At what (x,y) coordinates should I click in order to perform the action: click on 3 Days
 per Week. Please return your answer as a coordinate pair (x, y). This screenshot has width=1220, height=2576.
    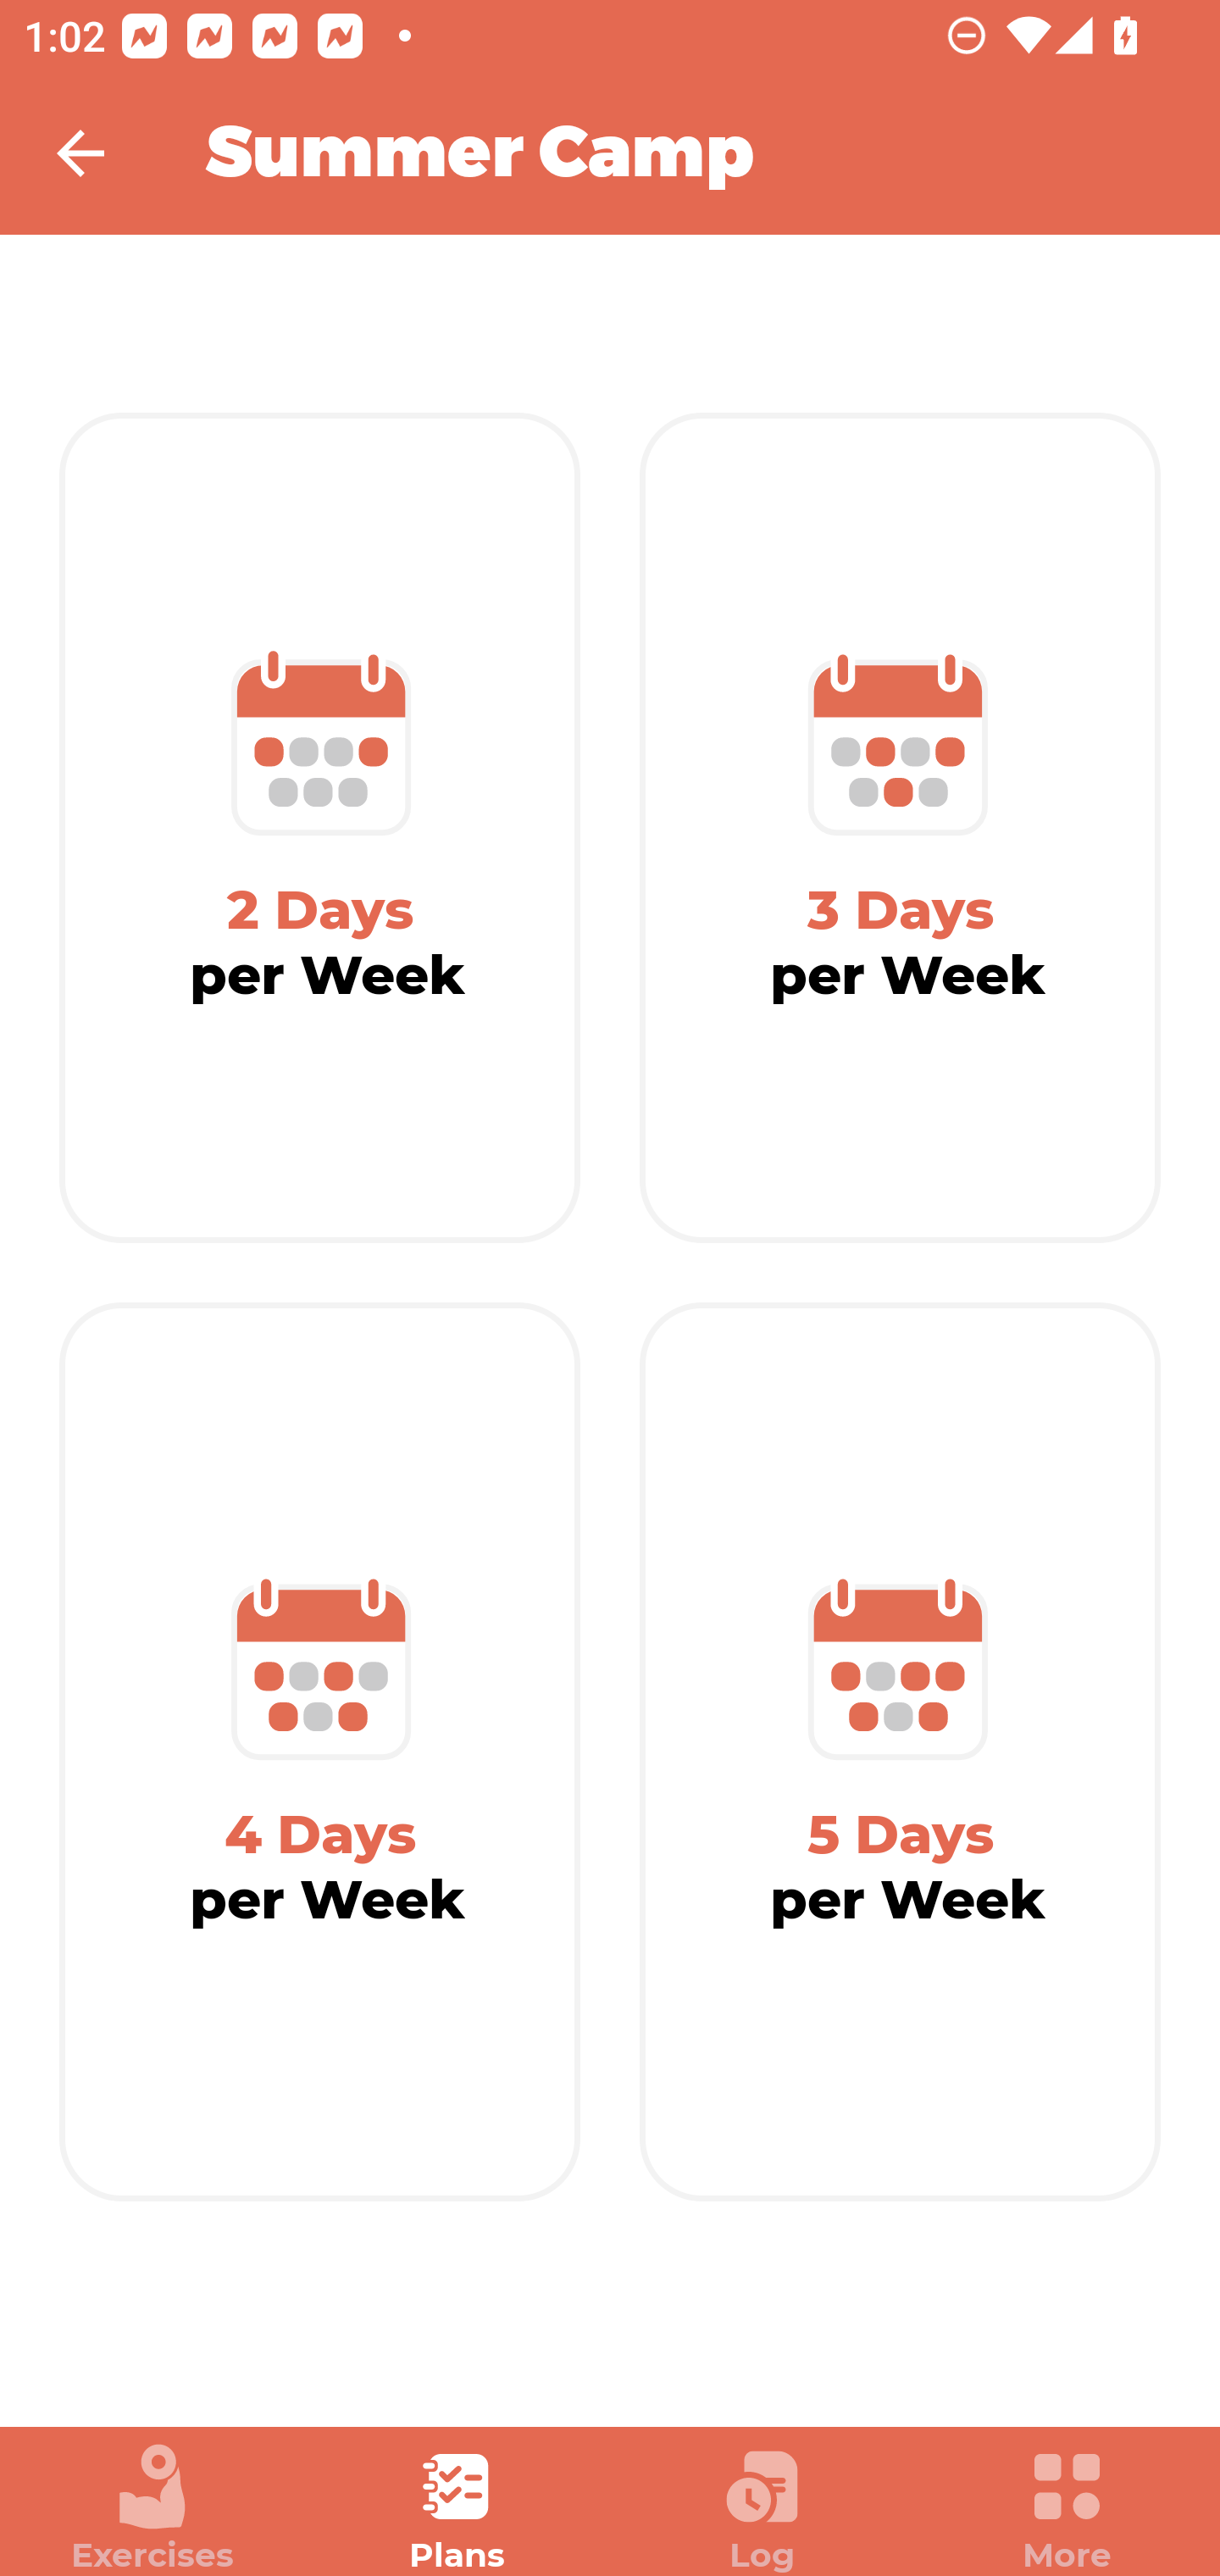
    Looking at the image, I should click on (900, 828).